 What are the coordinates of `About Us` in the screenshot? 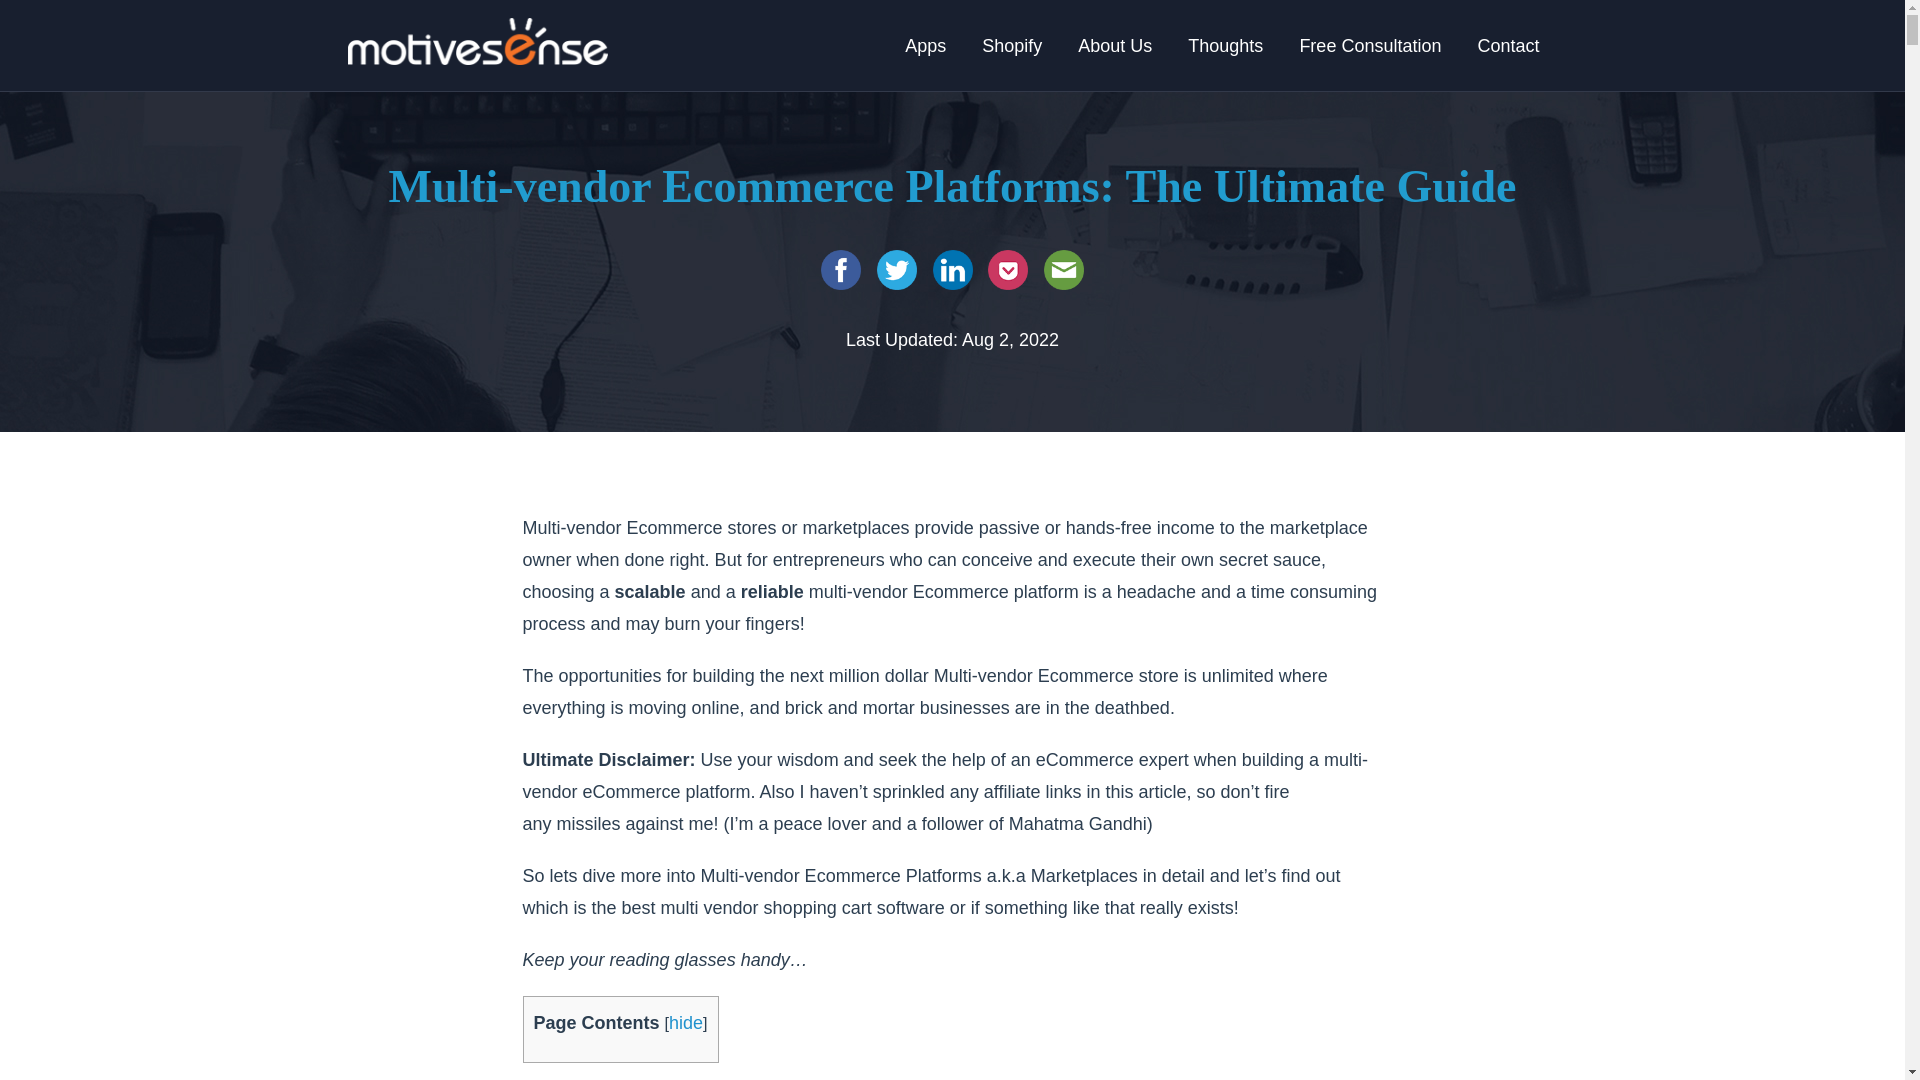 It's located at (1114, 46).